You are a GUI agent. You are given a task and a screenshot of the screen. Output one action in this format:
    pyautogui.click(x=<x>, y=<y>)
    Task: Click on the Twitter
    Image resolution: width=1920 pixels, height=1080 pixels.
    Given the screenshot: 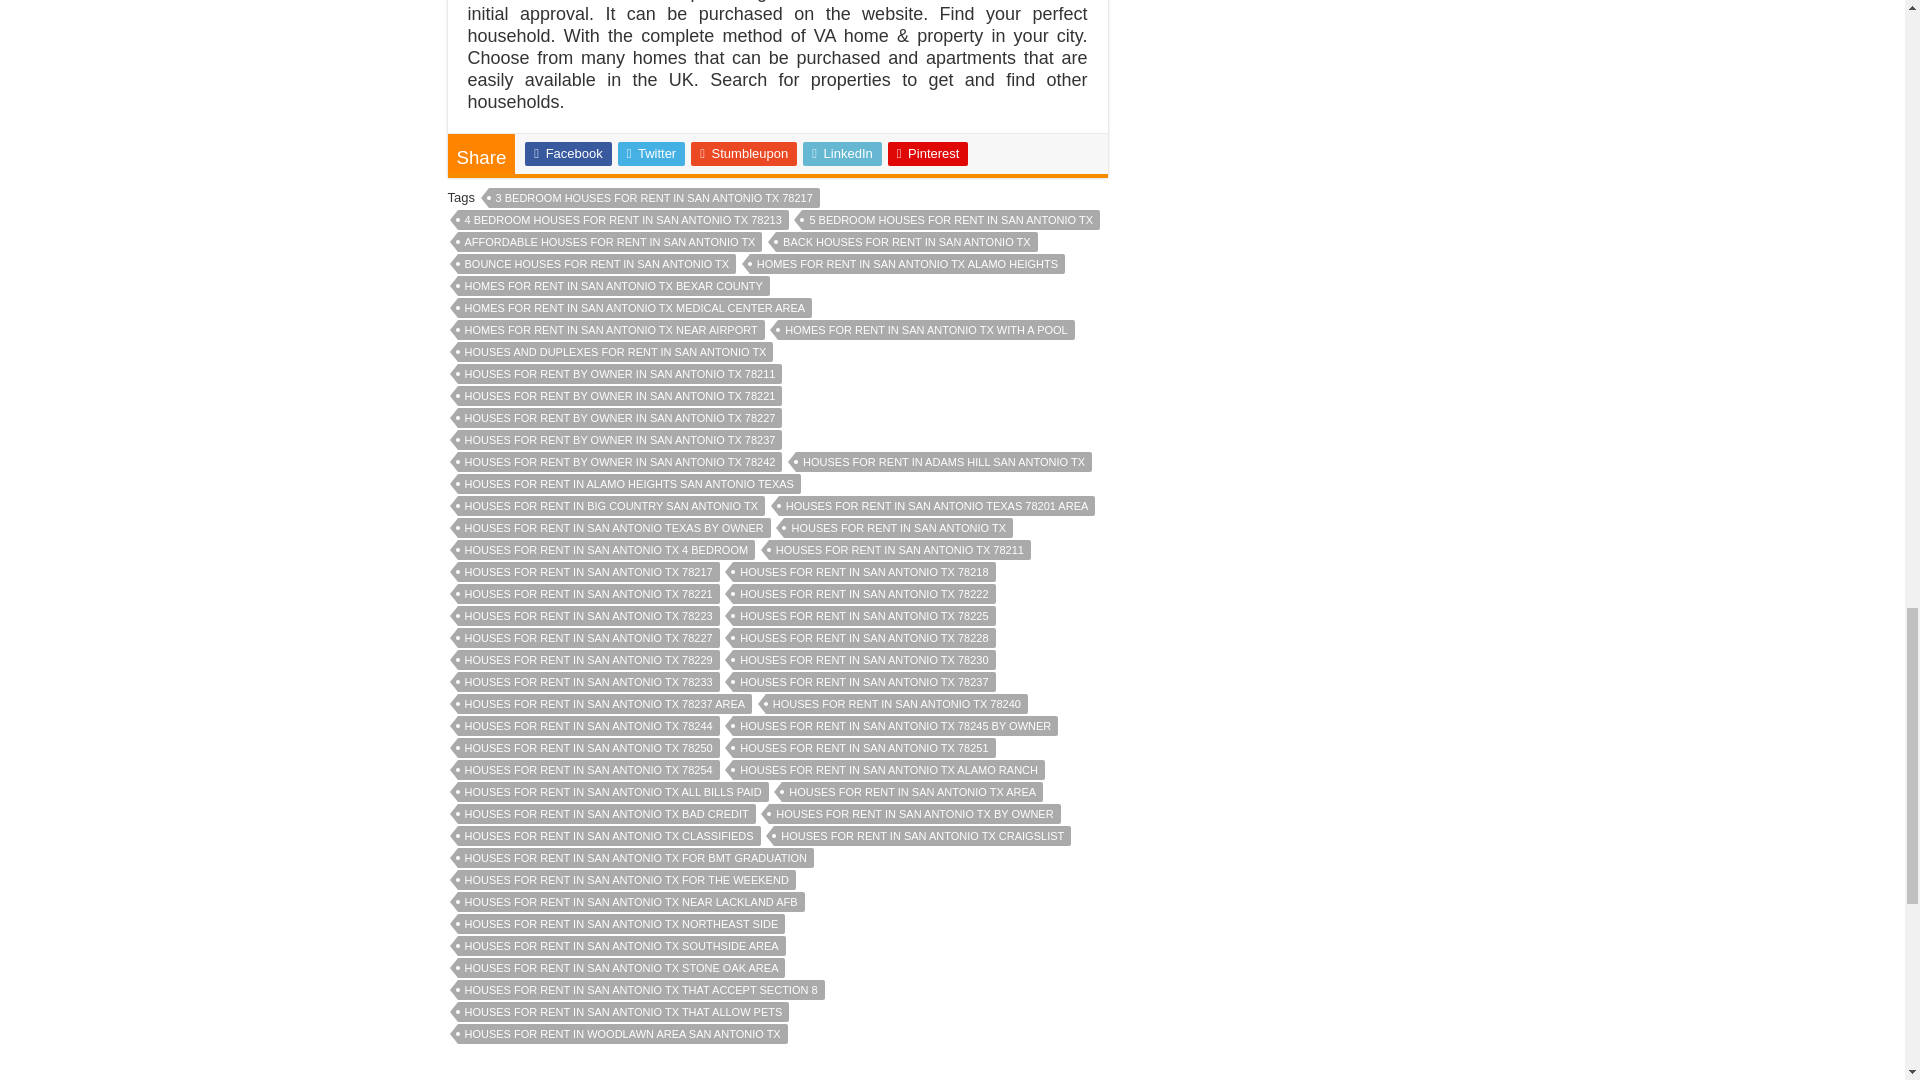 What is the action you would take?
    pyautogui.click(x=652, y=154)
    